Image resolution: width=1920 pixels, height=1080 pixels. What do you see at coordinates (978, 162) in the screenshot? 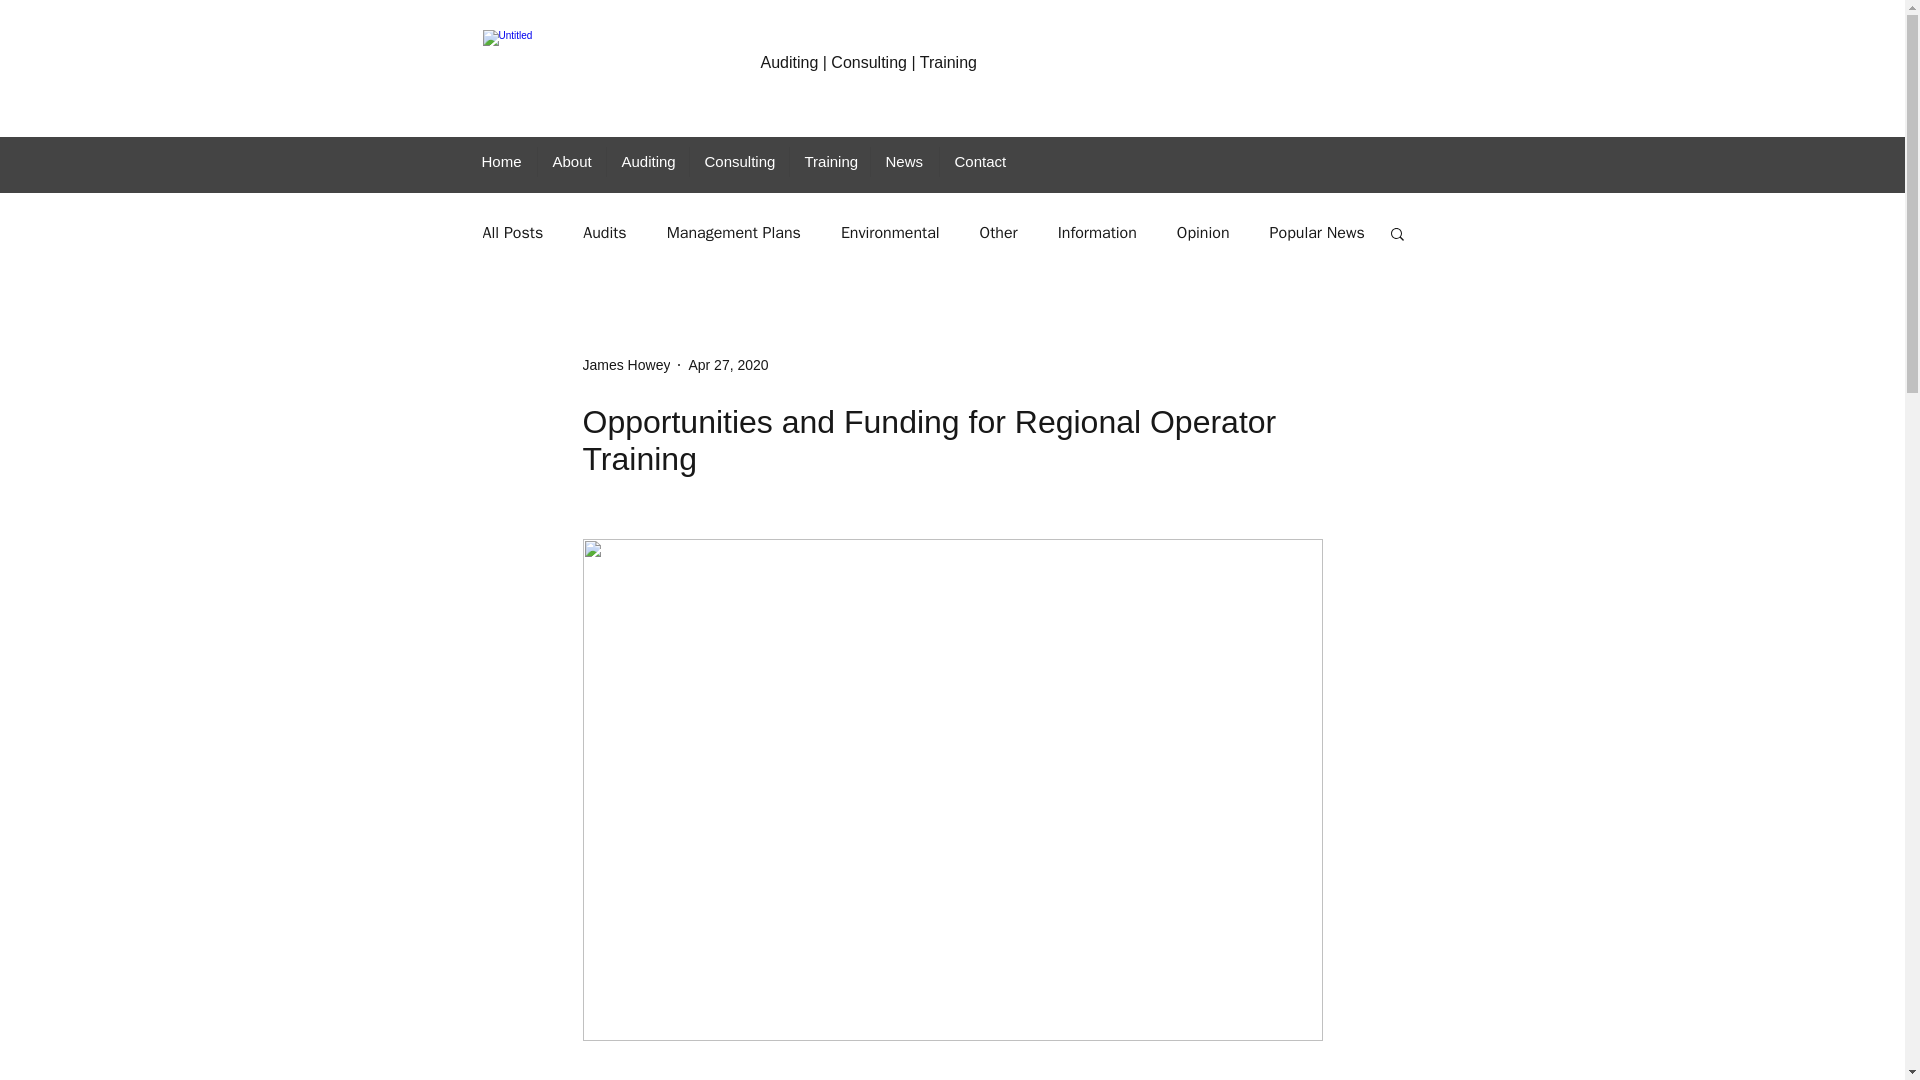
I see `Contact` at bounding box center [978, 162].